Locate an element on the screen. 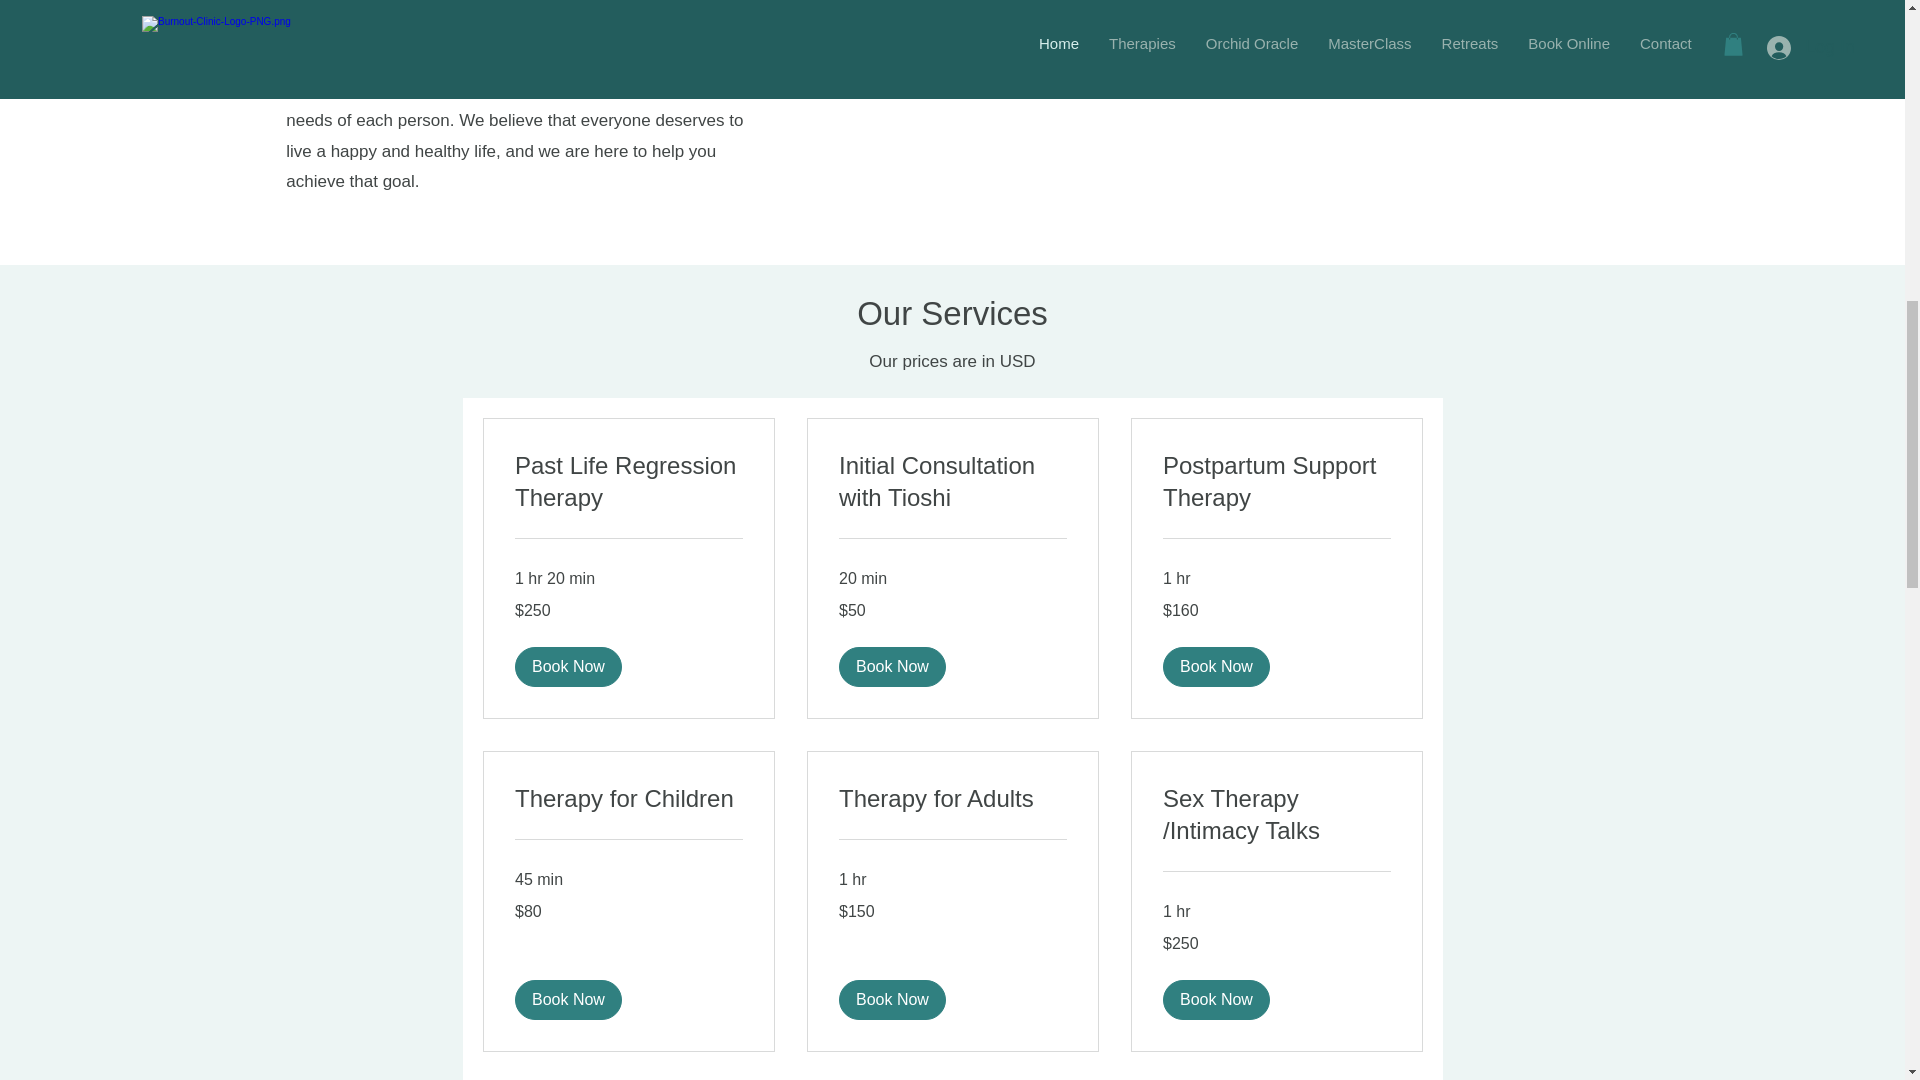 The width and height of the screenshot is (1920, 1080). Book Now is located at coordinates (890, 666).